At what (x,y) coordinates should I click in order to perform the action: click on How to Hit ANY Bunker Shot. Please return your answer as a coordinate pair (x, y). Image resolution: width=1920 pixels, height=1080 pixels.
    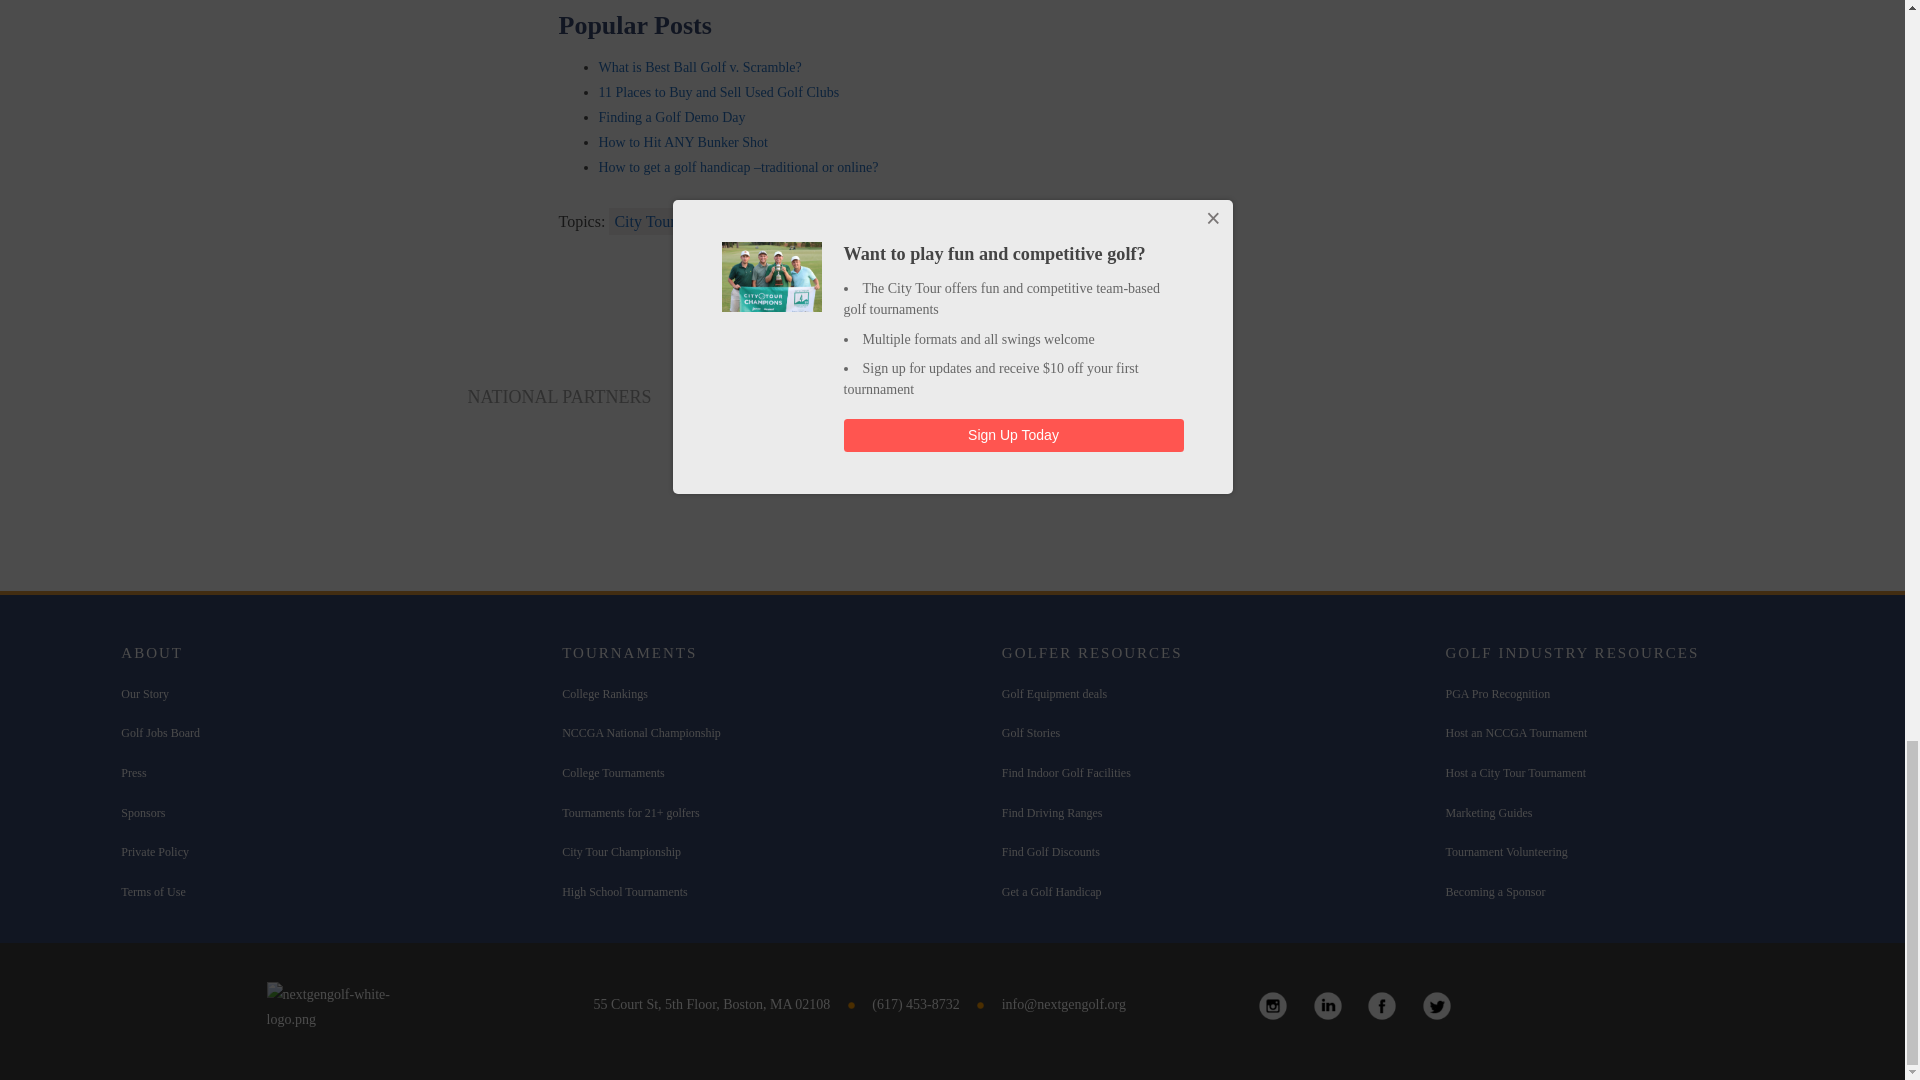
    Looking at the image, I should click on (682, 142).